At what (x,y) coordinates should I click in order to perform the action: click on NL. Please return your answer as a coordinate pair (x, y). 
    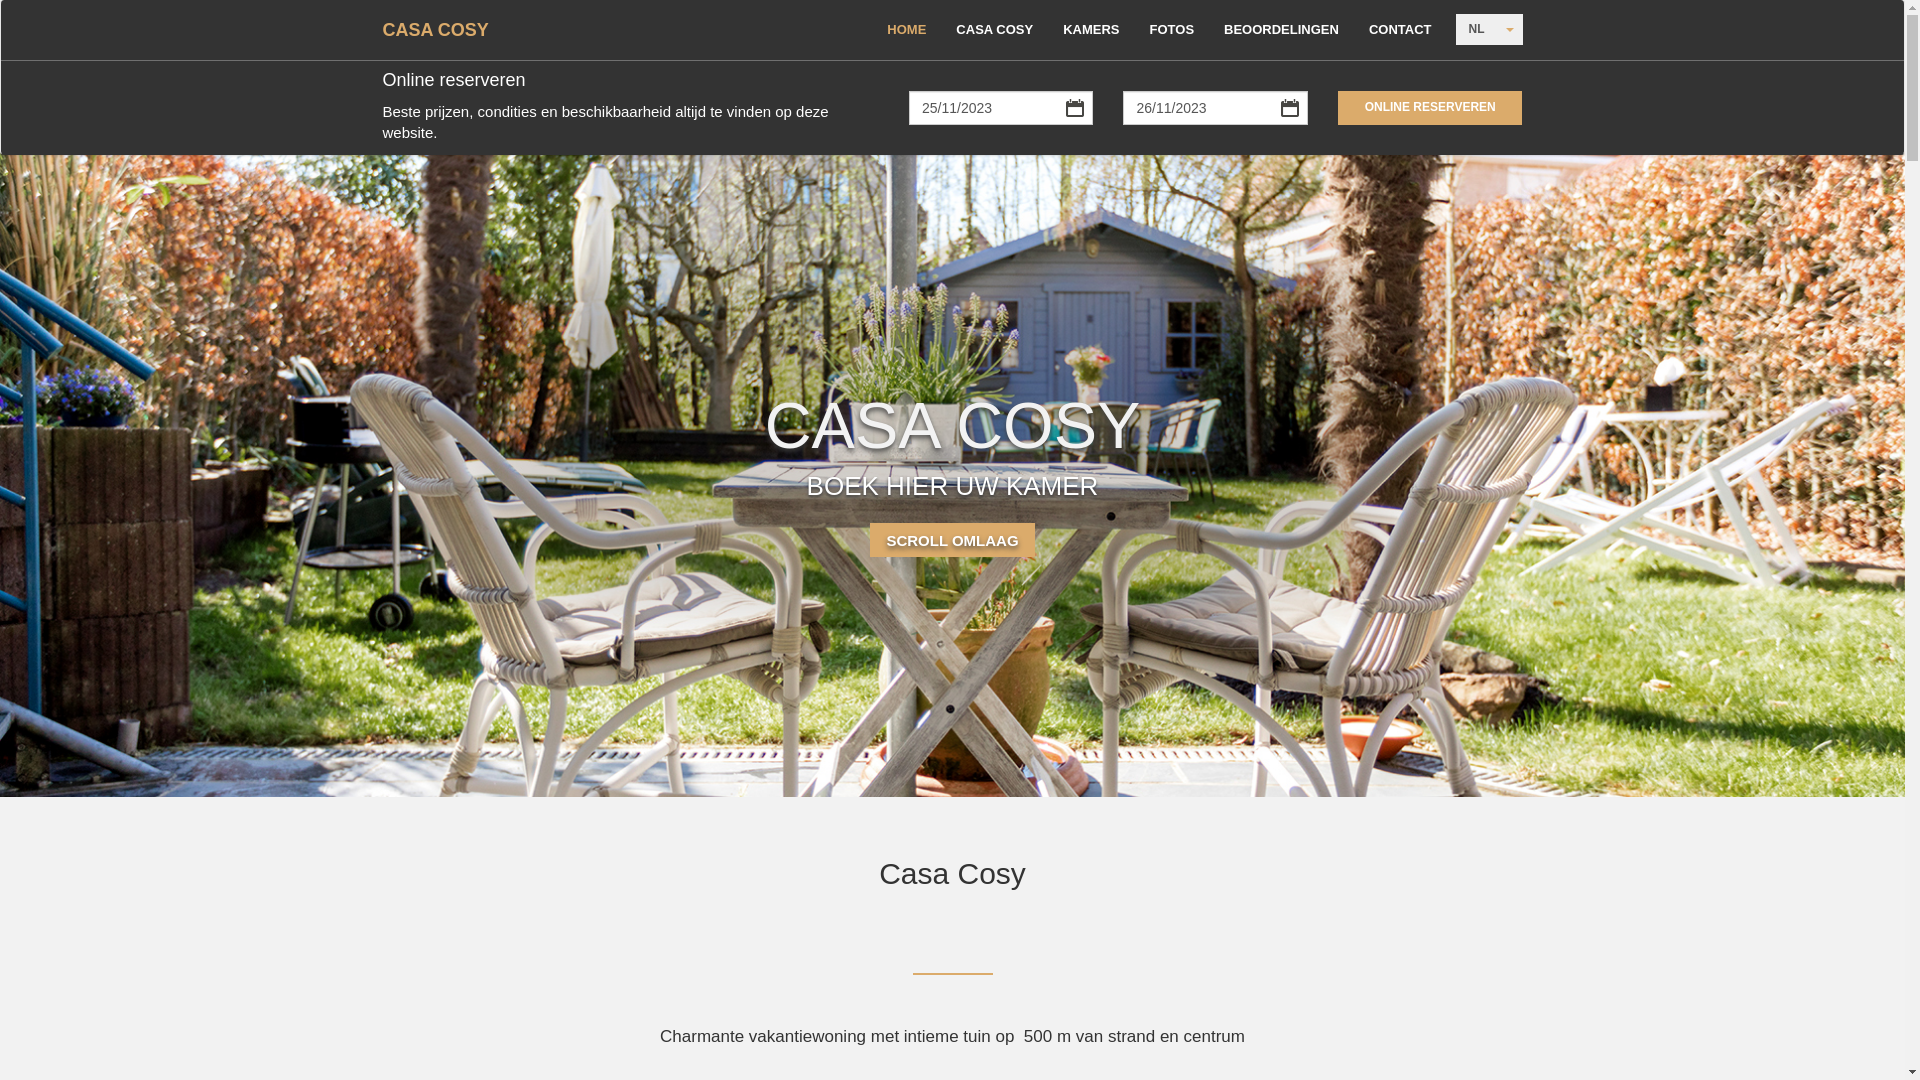
    Looking at the image, I should click on (1477, 30).